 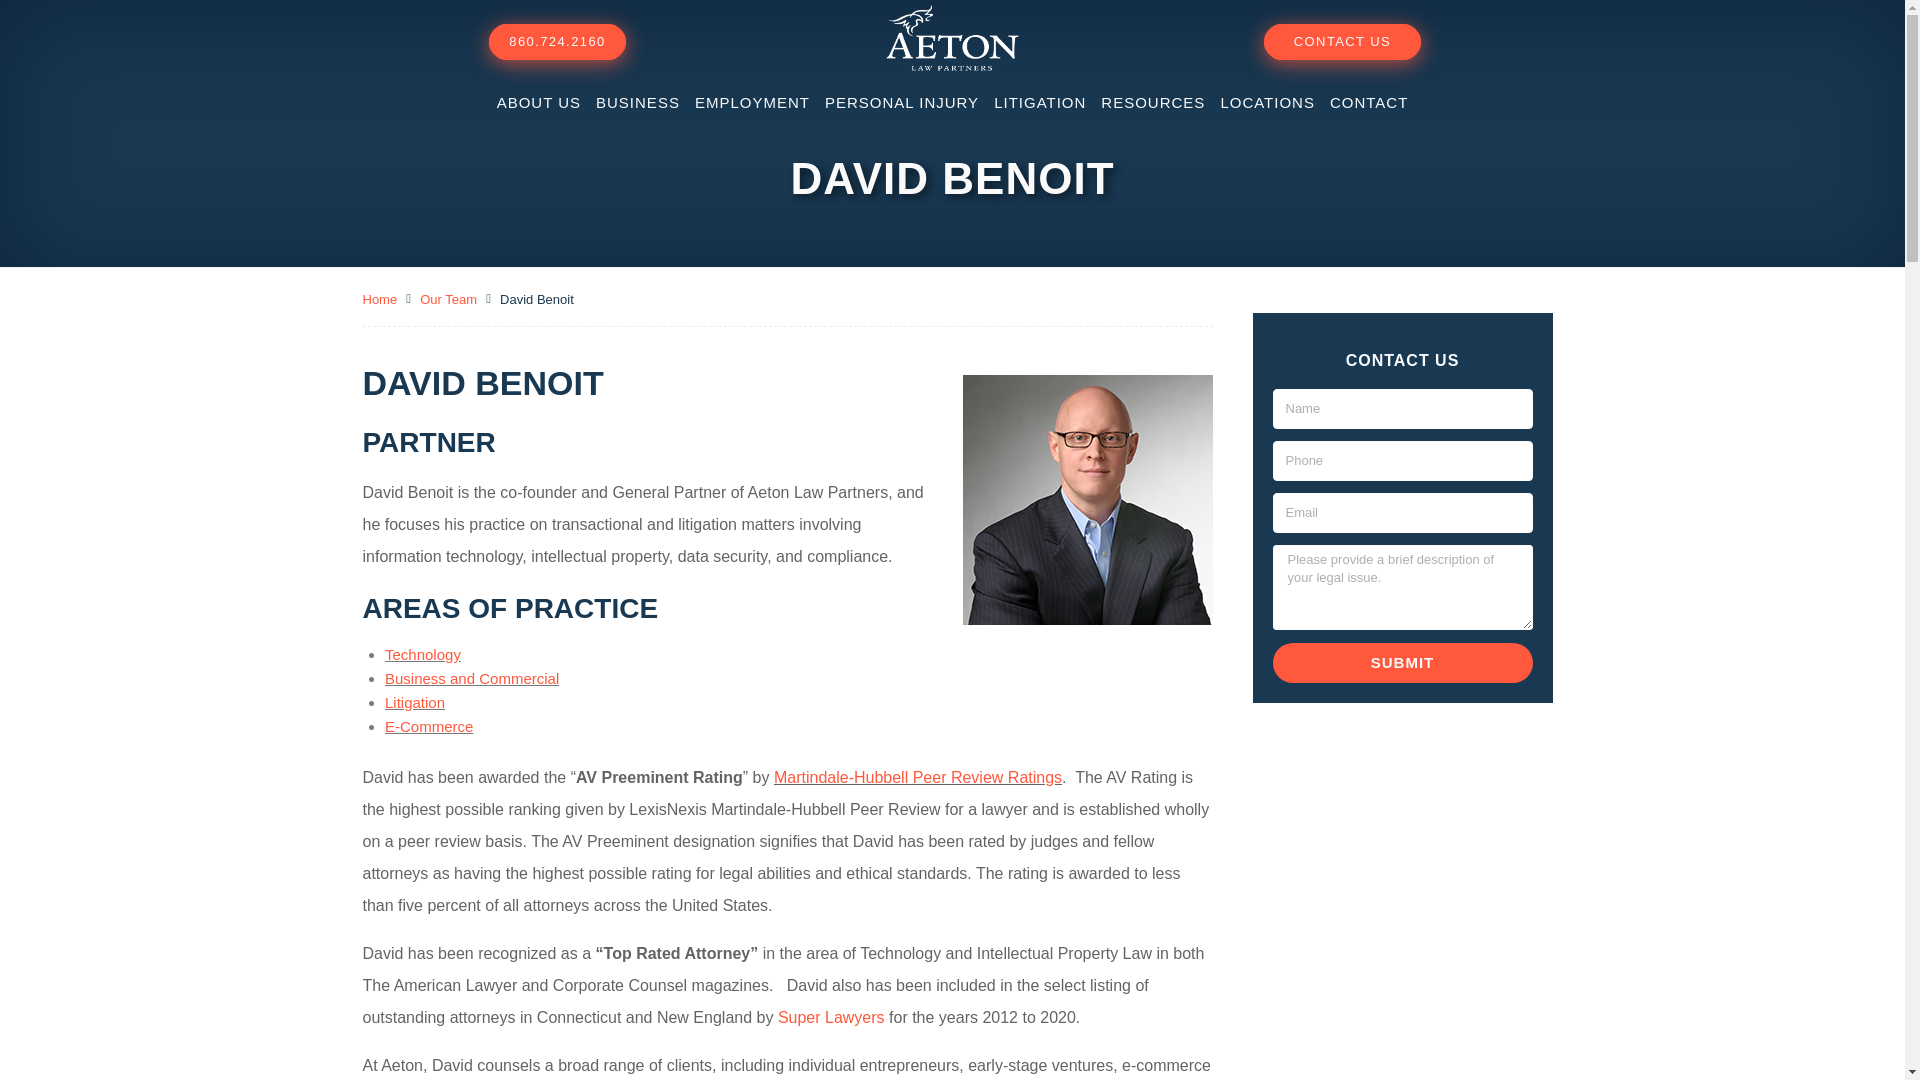 I want to click on BUSINESS, so click(x=637, y=102).